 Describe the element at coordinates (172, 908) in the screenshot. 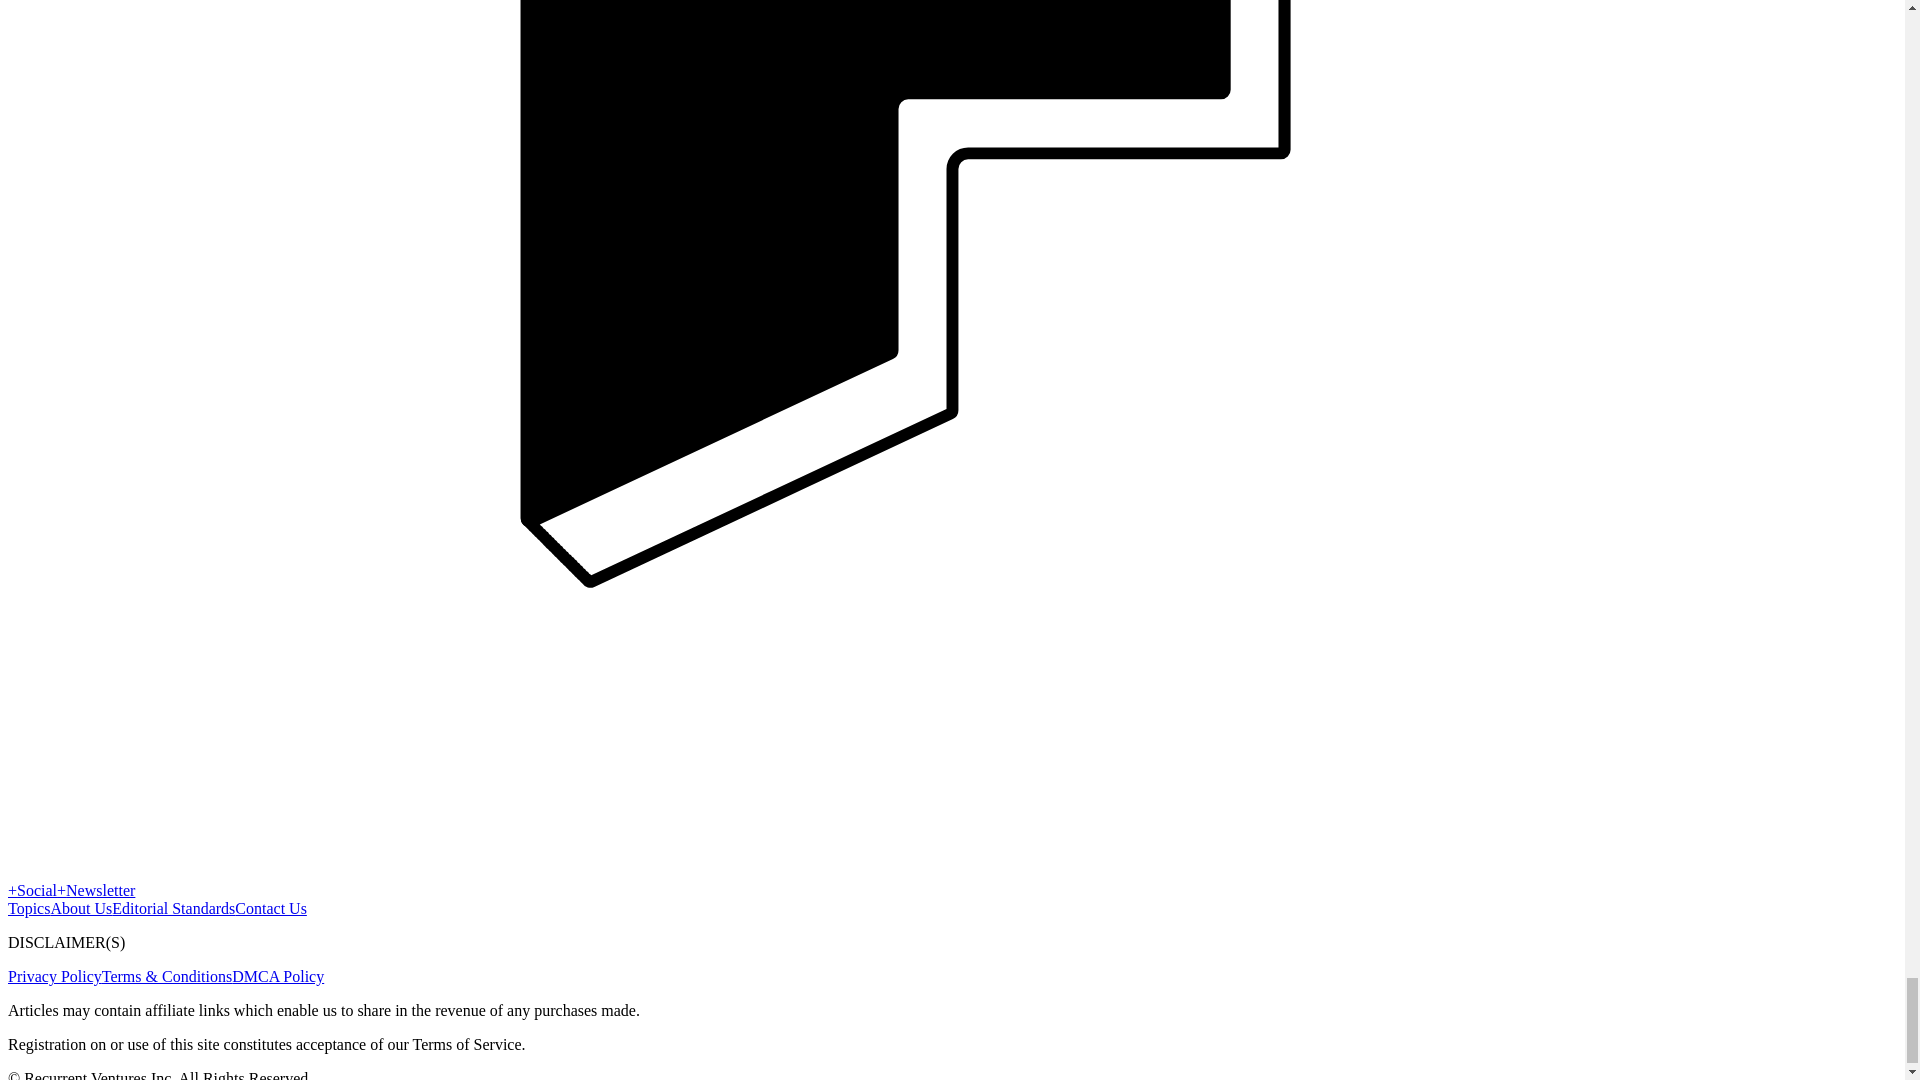

I see `Editorial Standards` at that location.